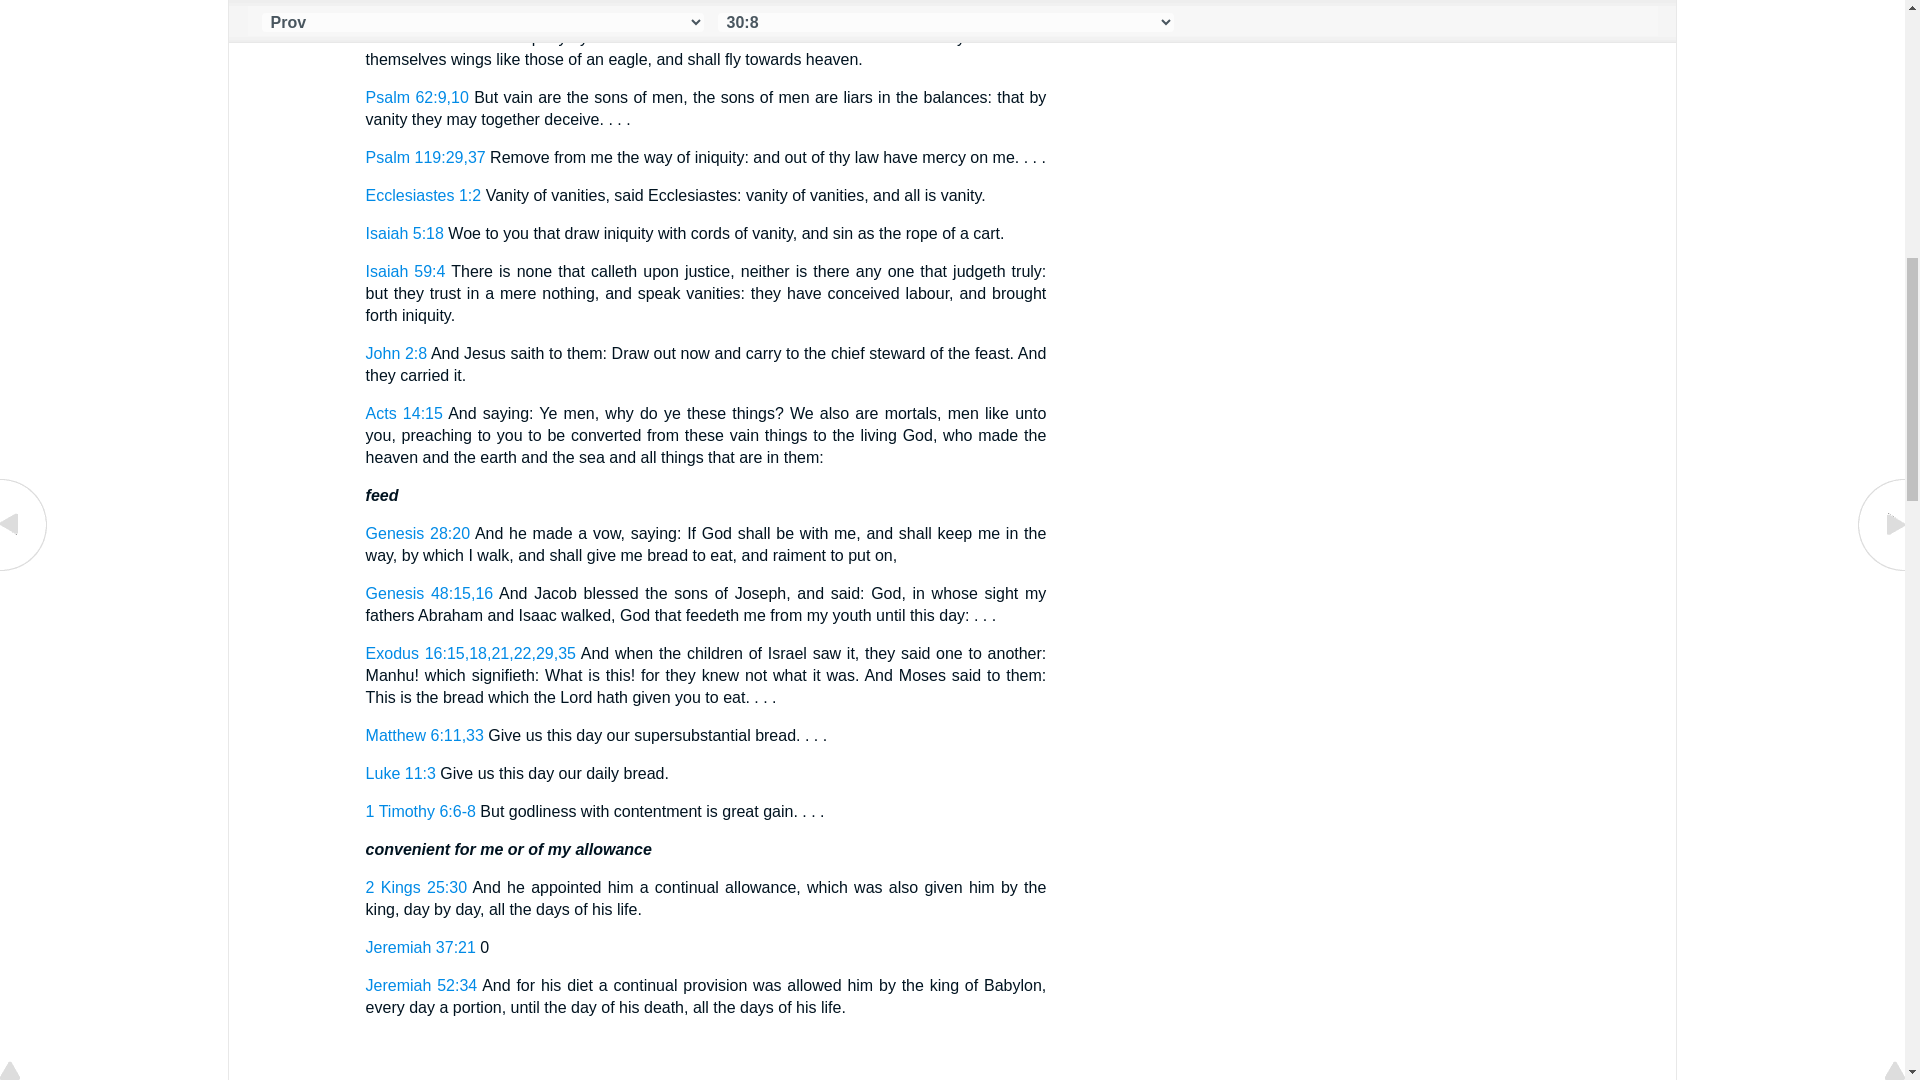  I want to click on Exodus 16:15,18,21,22,29,35, so click(471, 653).